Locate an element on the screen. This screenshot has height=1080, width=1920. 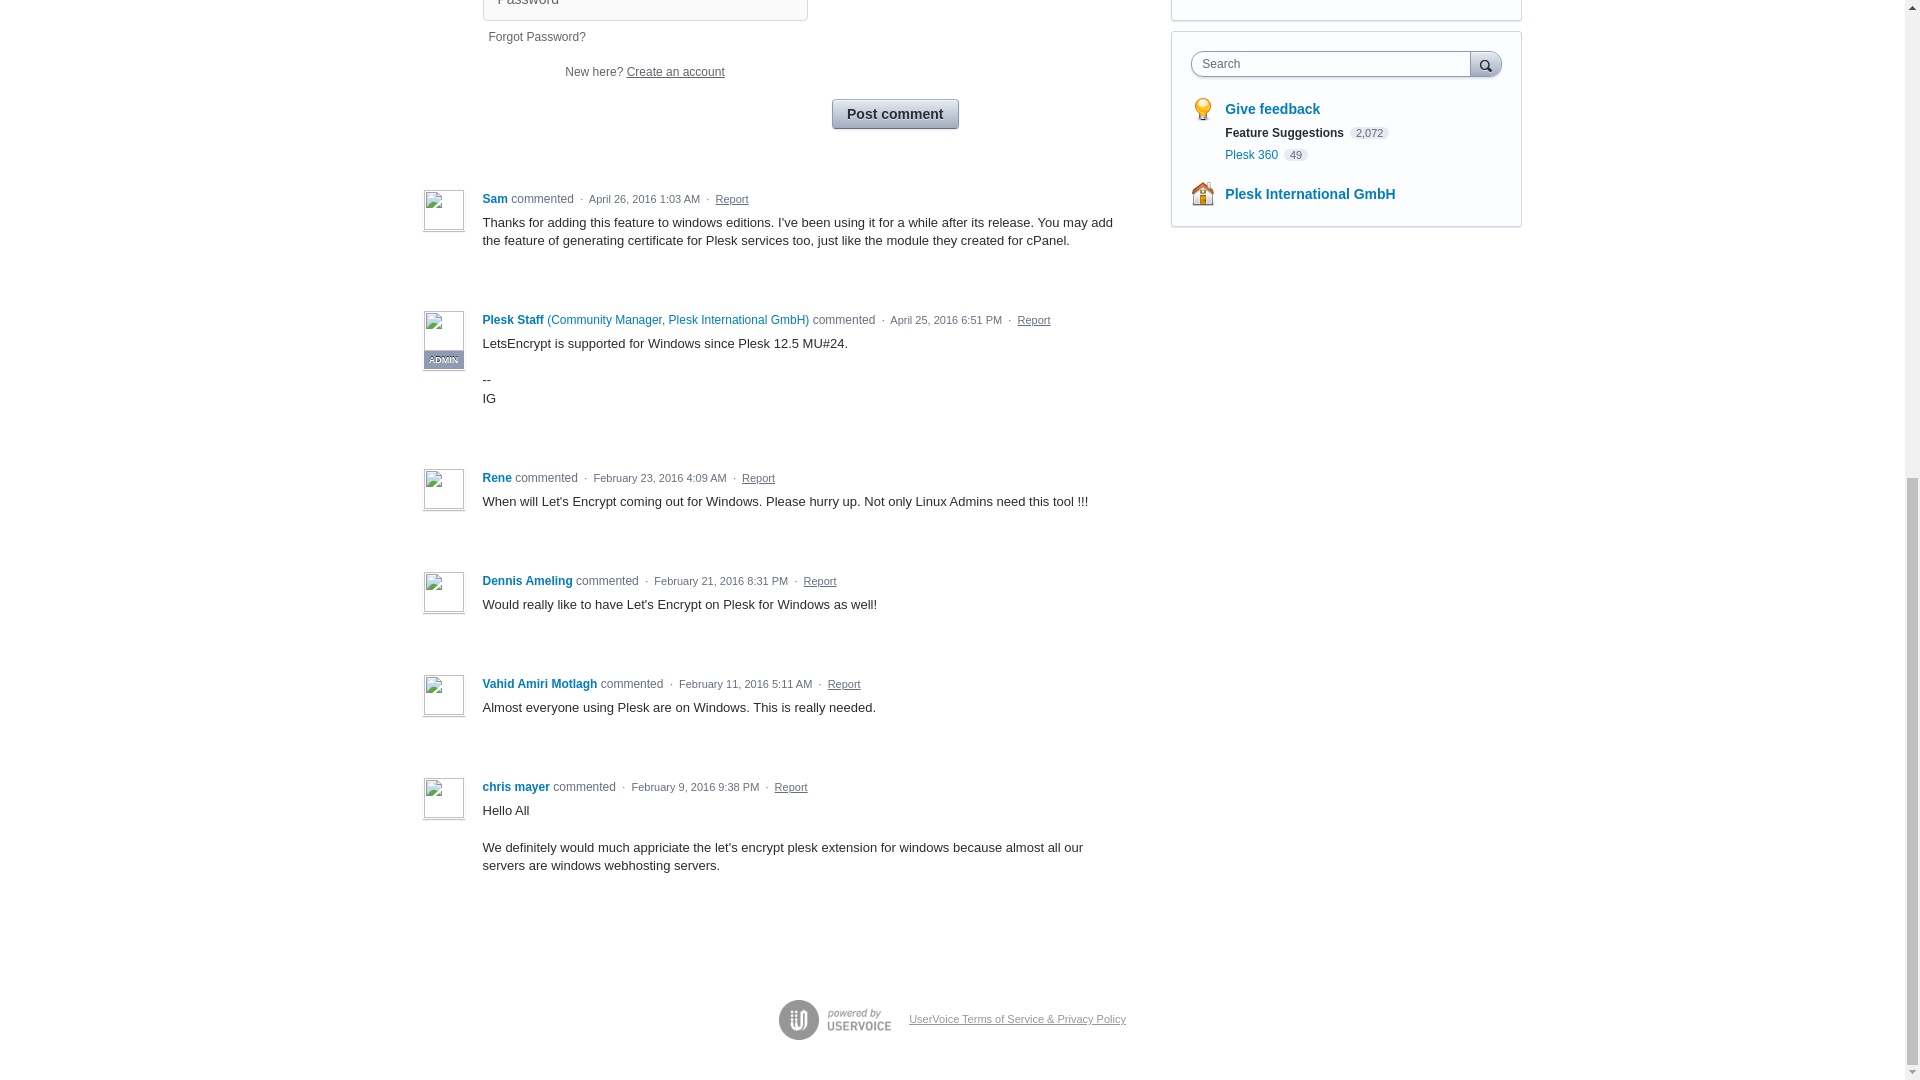
Sam is located at coordinates (496, 199).